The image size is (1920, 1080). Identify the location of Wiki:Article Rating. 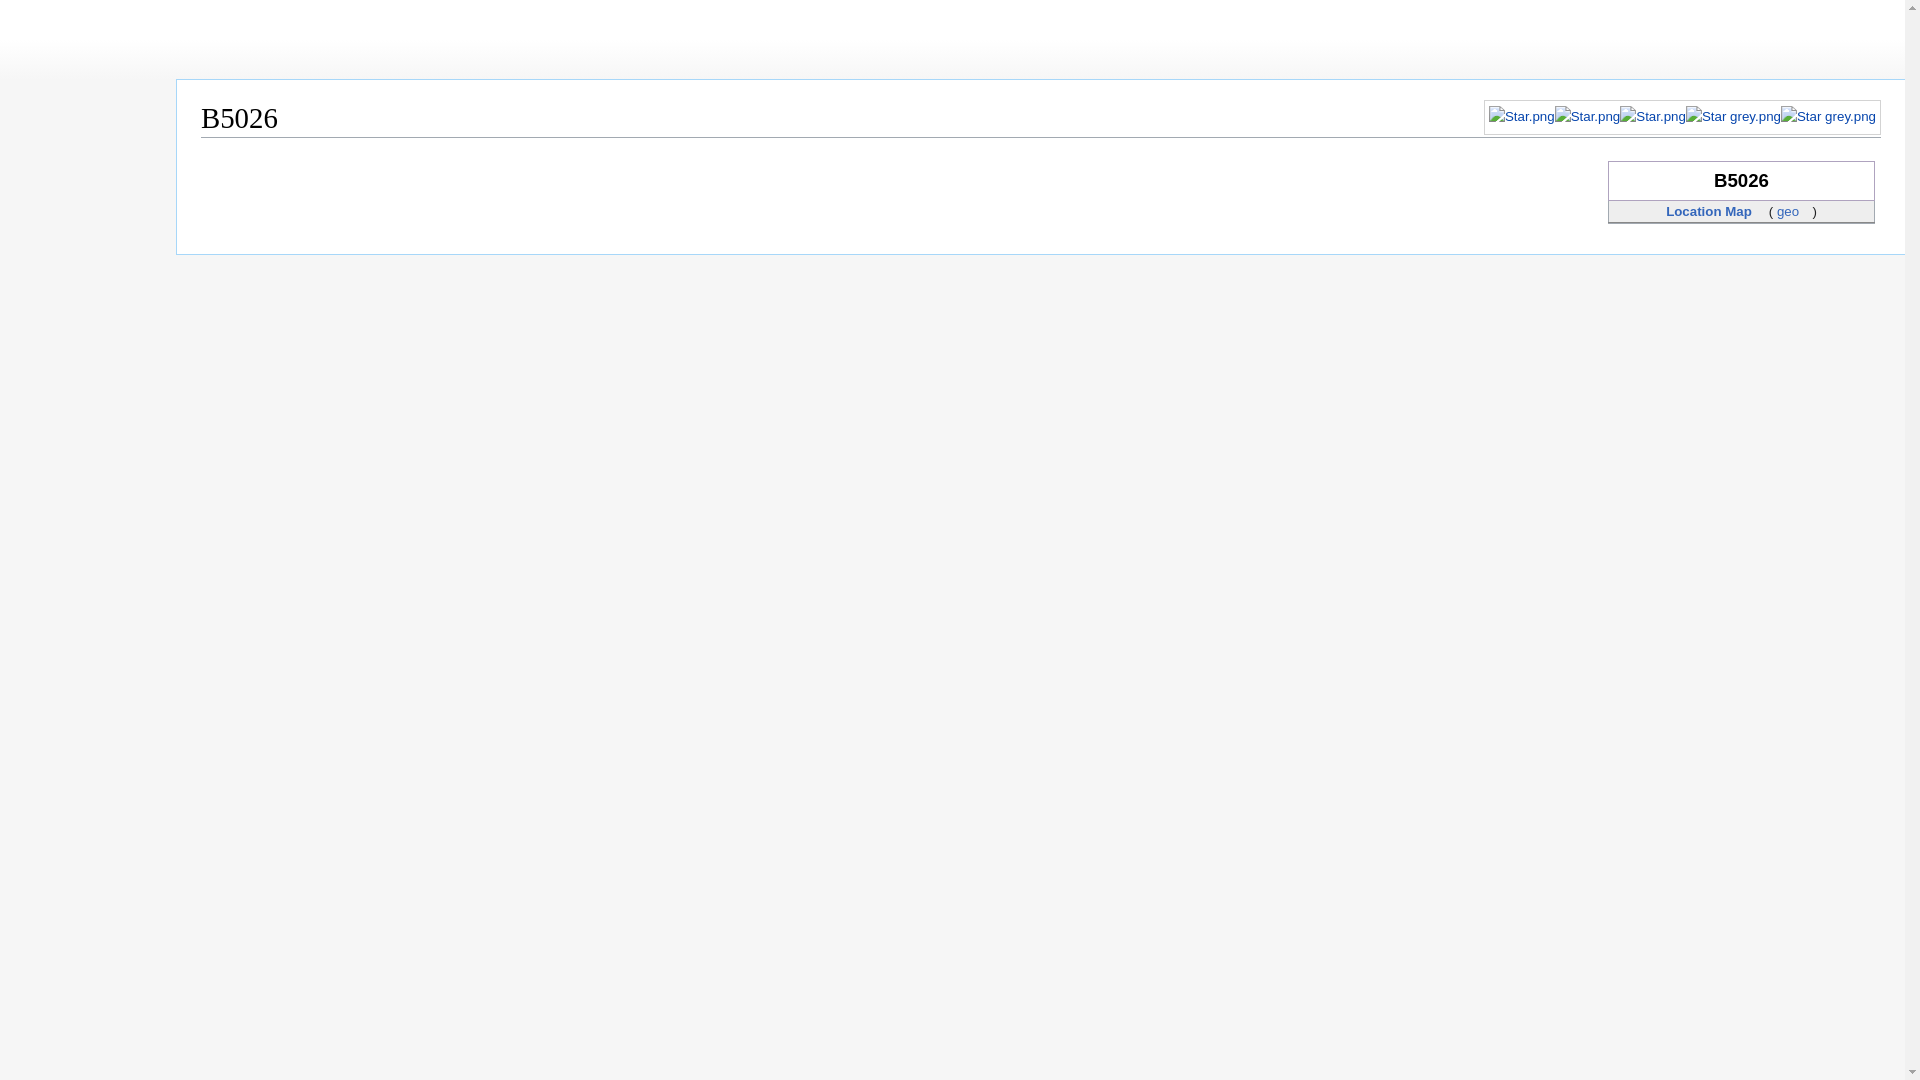
(1682, 118).